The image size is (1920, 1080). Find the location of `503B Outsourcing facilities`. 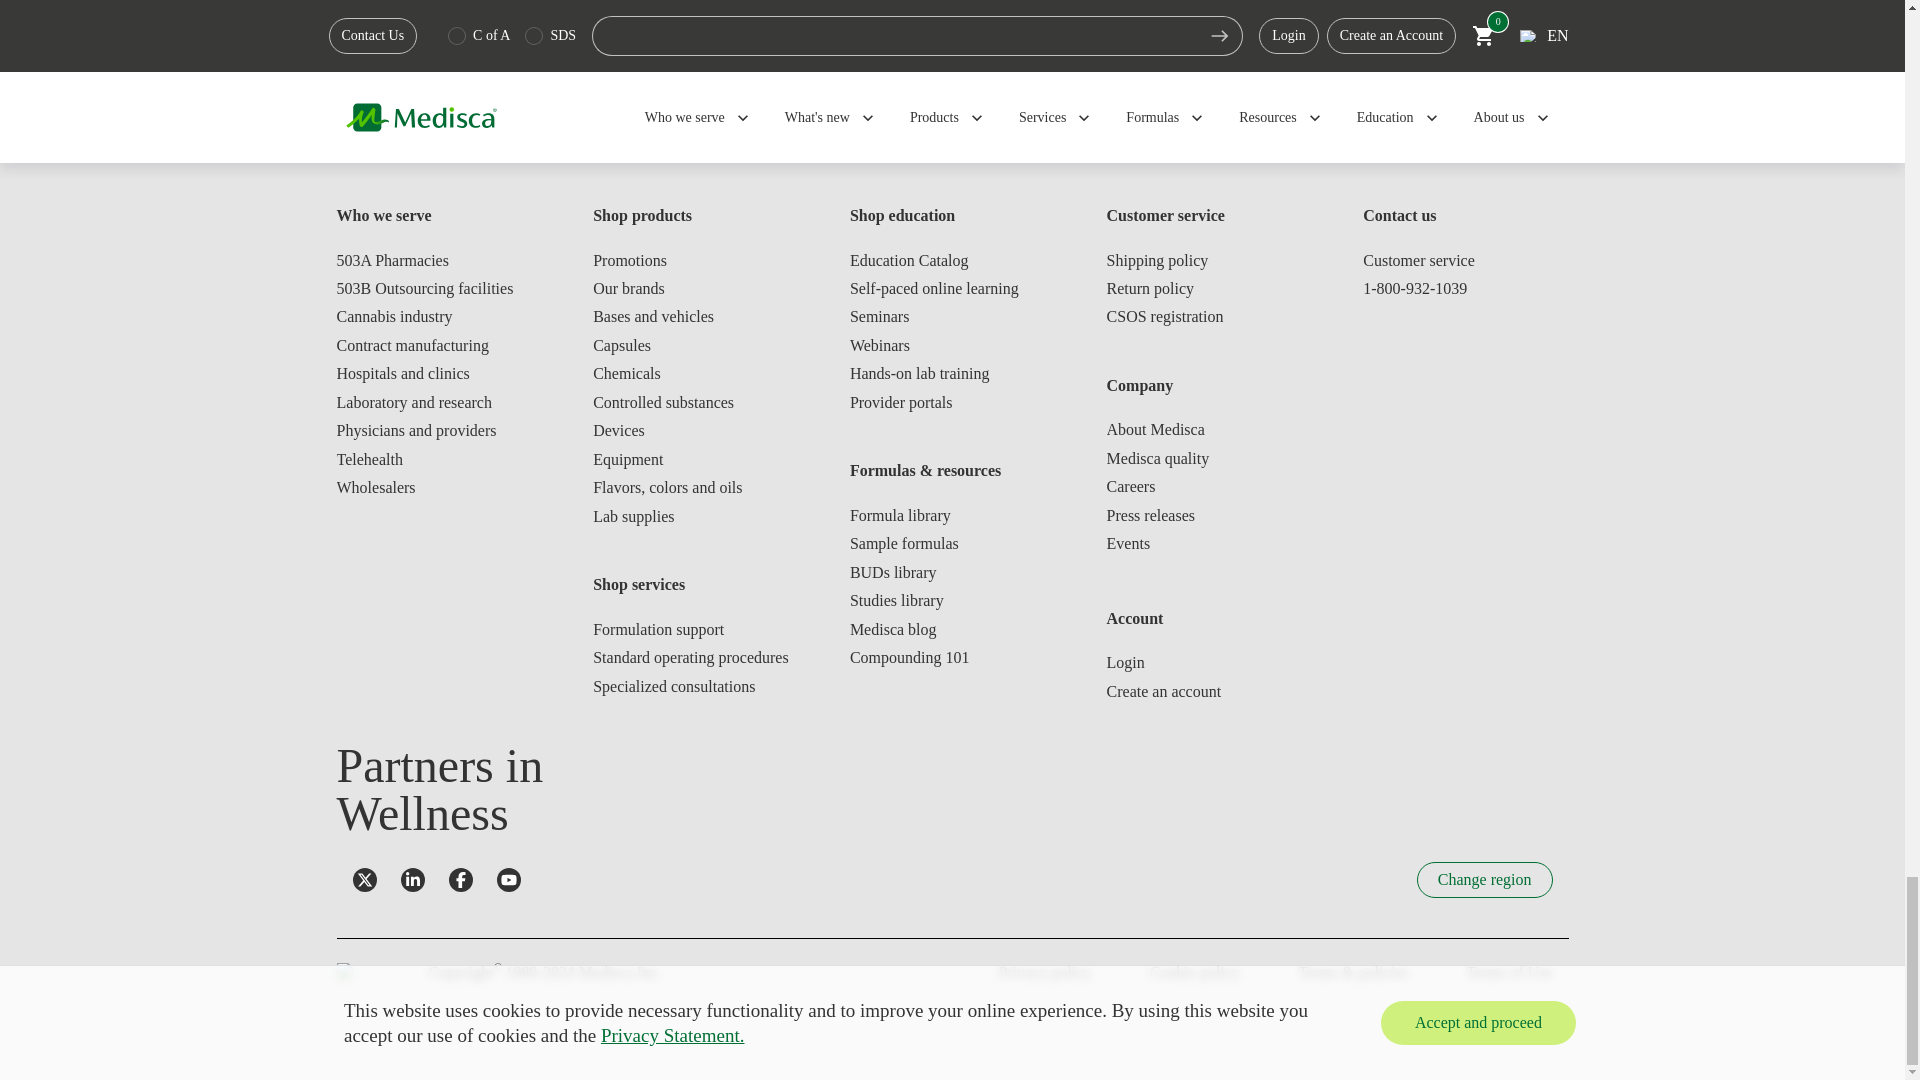

503B Outsourcing facilities is located at coordinates (438, 288).